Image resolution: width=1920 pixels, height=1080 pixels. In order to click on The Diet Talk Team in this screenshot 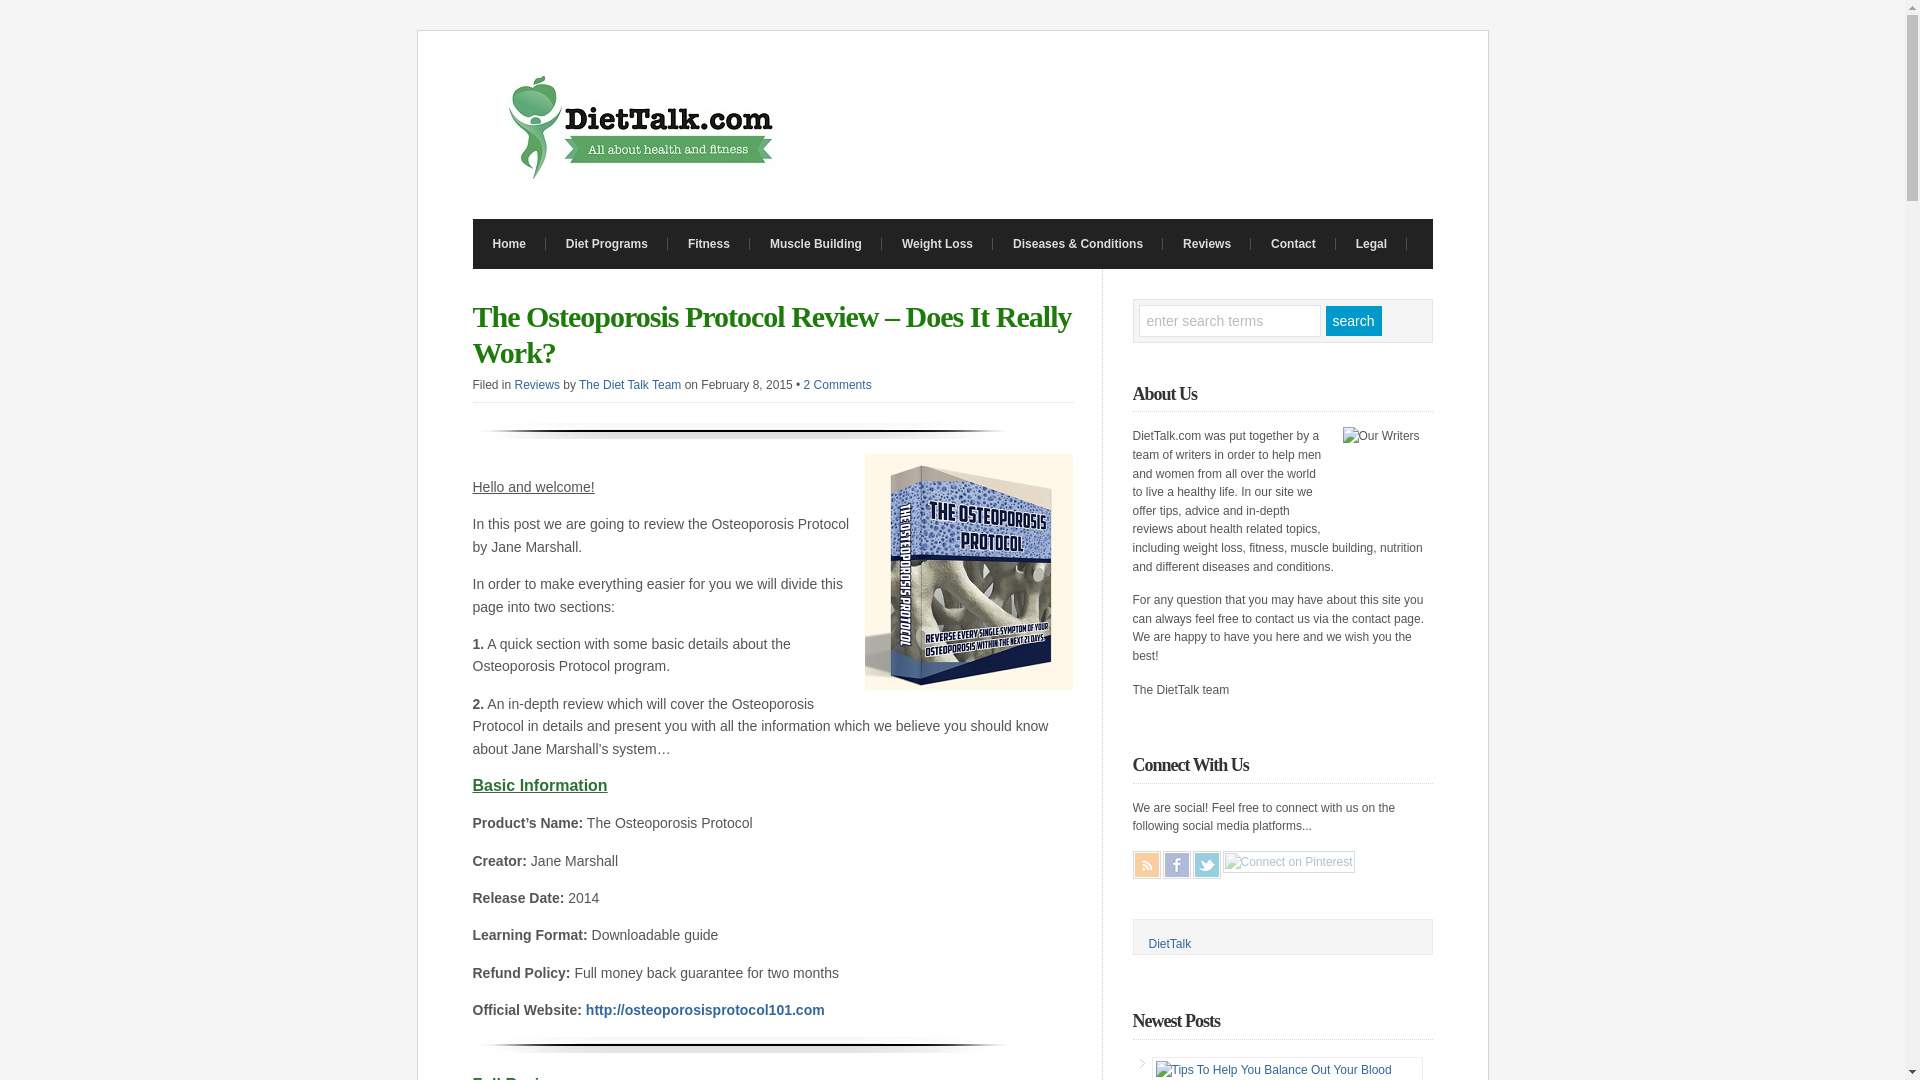, I will do `click(630, 385)`.